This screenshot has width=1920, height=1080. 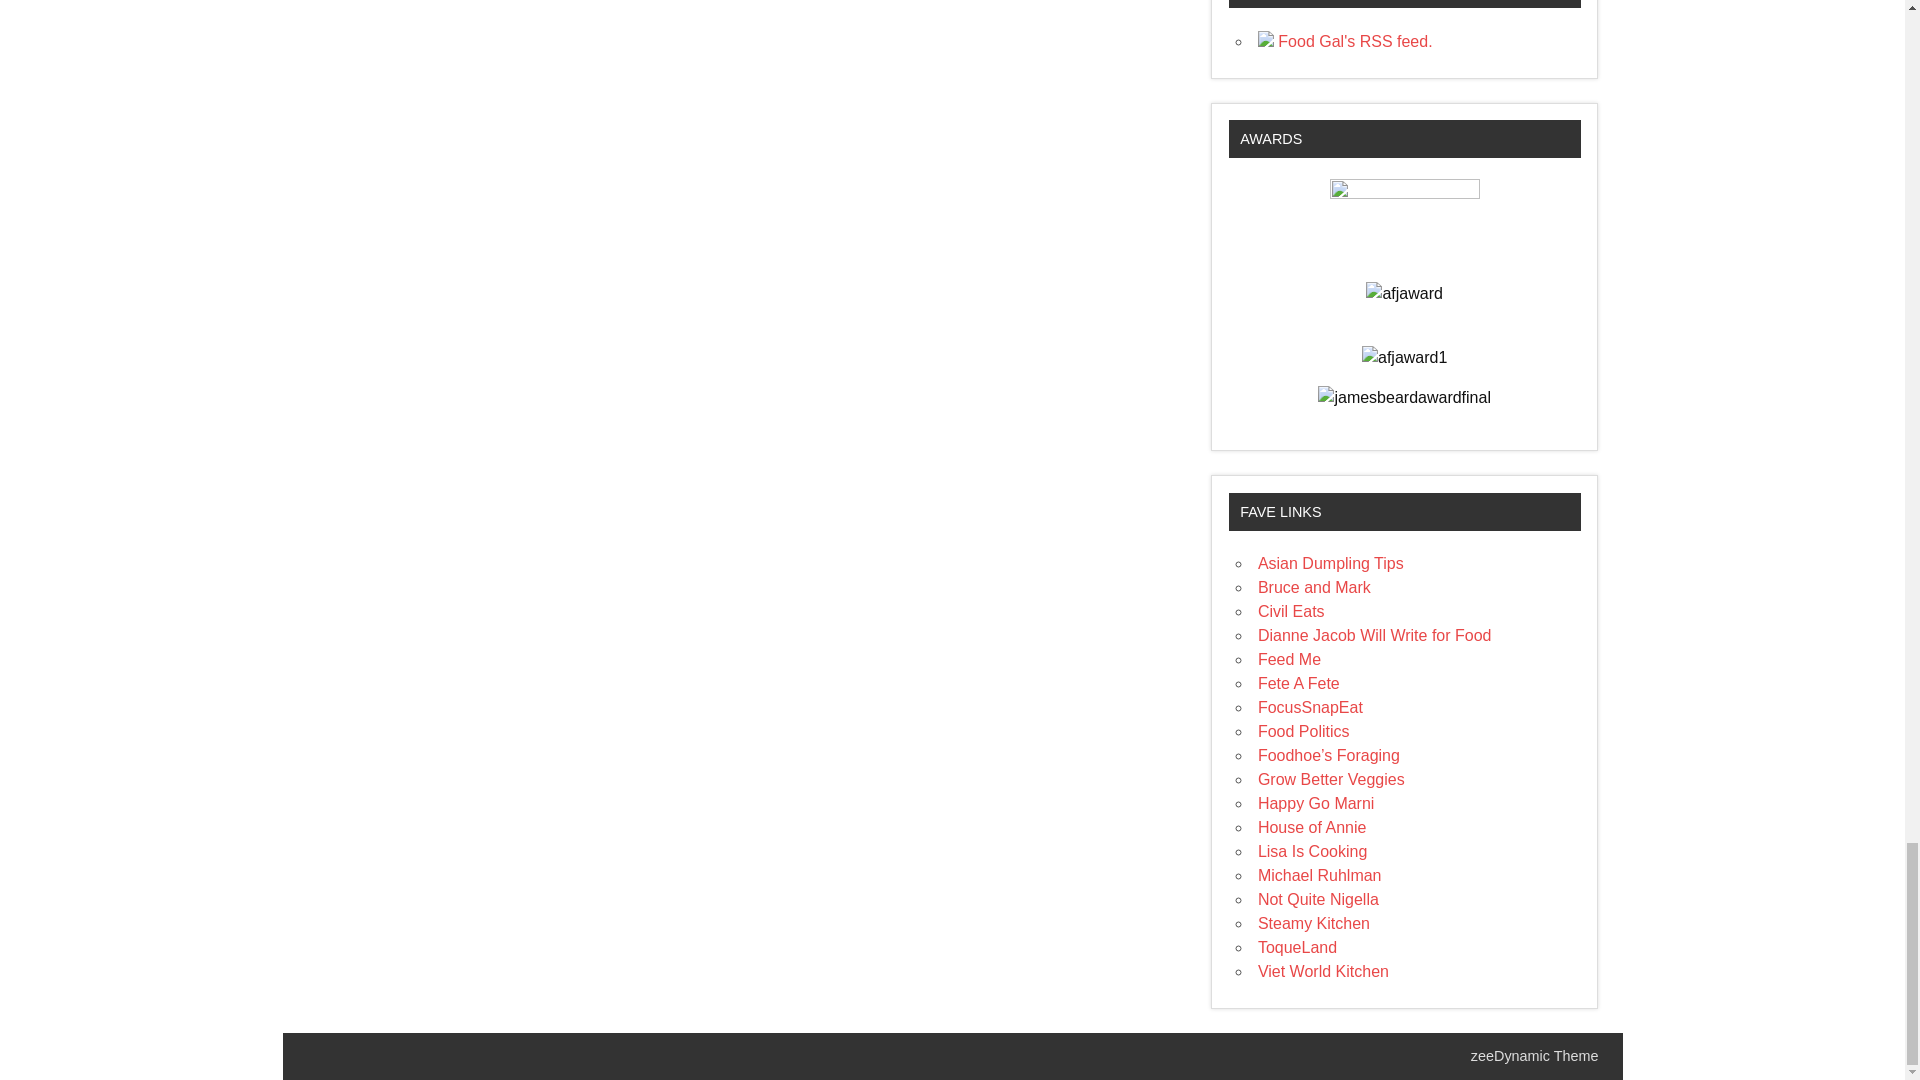 What do you see at coordinates (1404, 358) in the screenshot?
I see `afjaward1` at bounding box center [1404, 358].